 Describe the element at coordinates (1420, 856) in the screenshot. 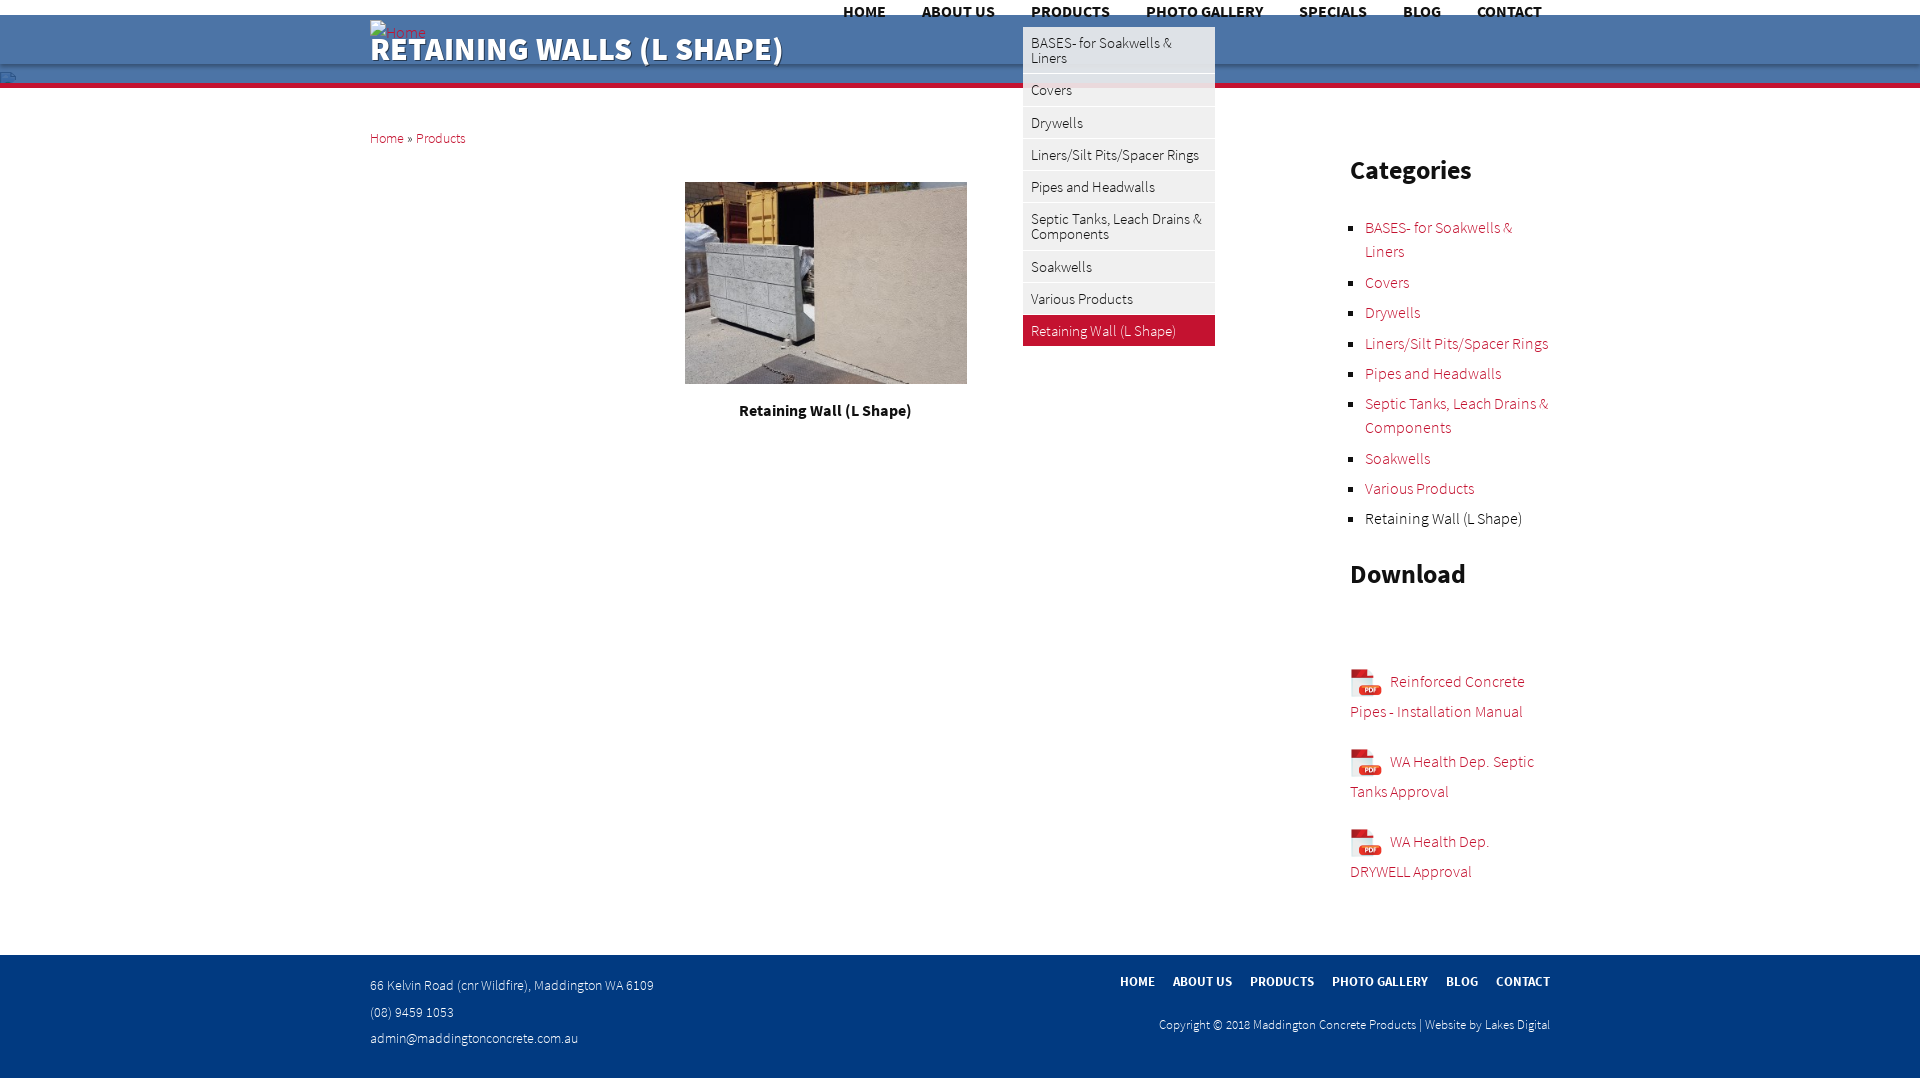

I see `WA Health Dep. DRYWELL Approval` at that location.